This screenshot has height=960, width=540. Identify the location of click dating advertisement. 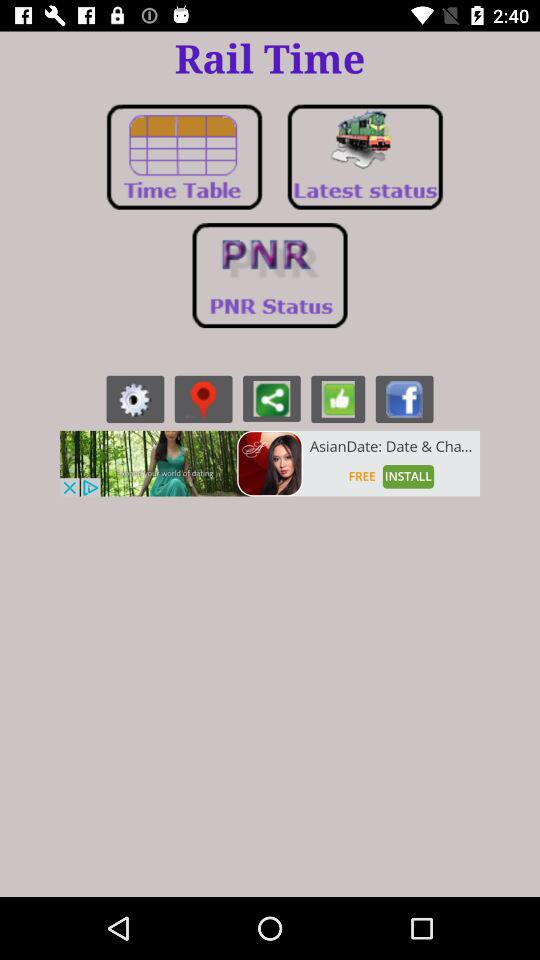
(270, 463).